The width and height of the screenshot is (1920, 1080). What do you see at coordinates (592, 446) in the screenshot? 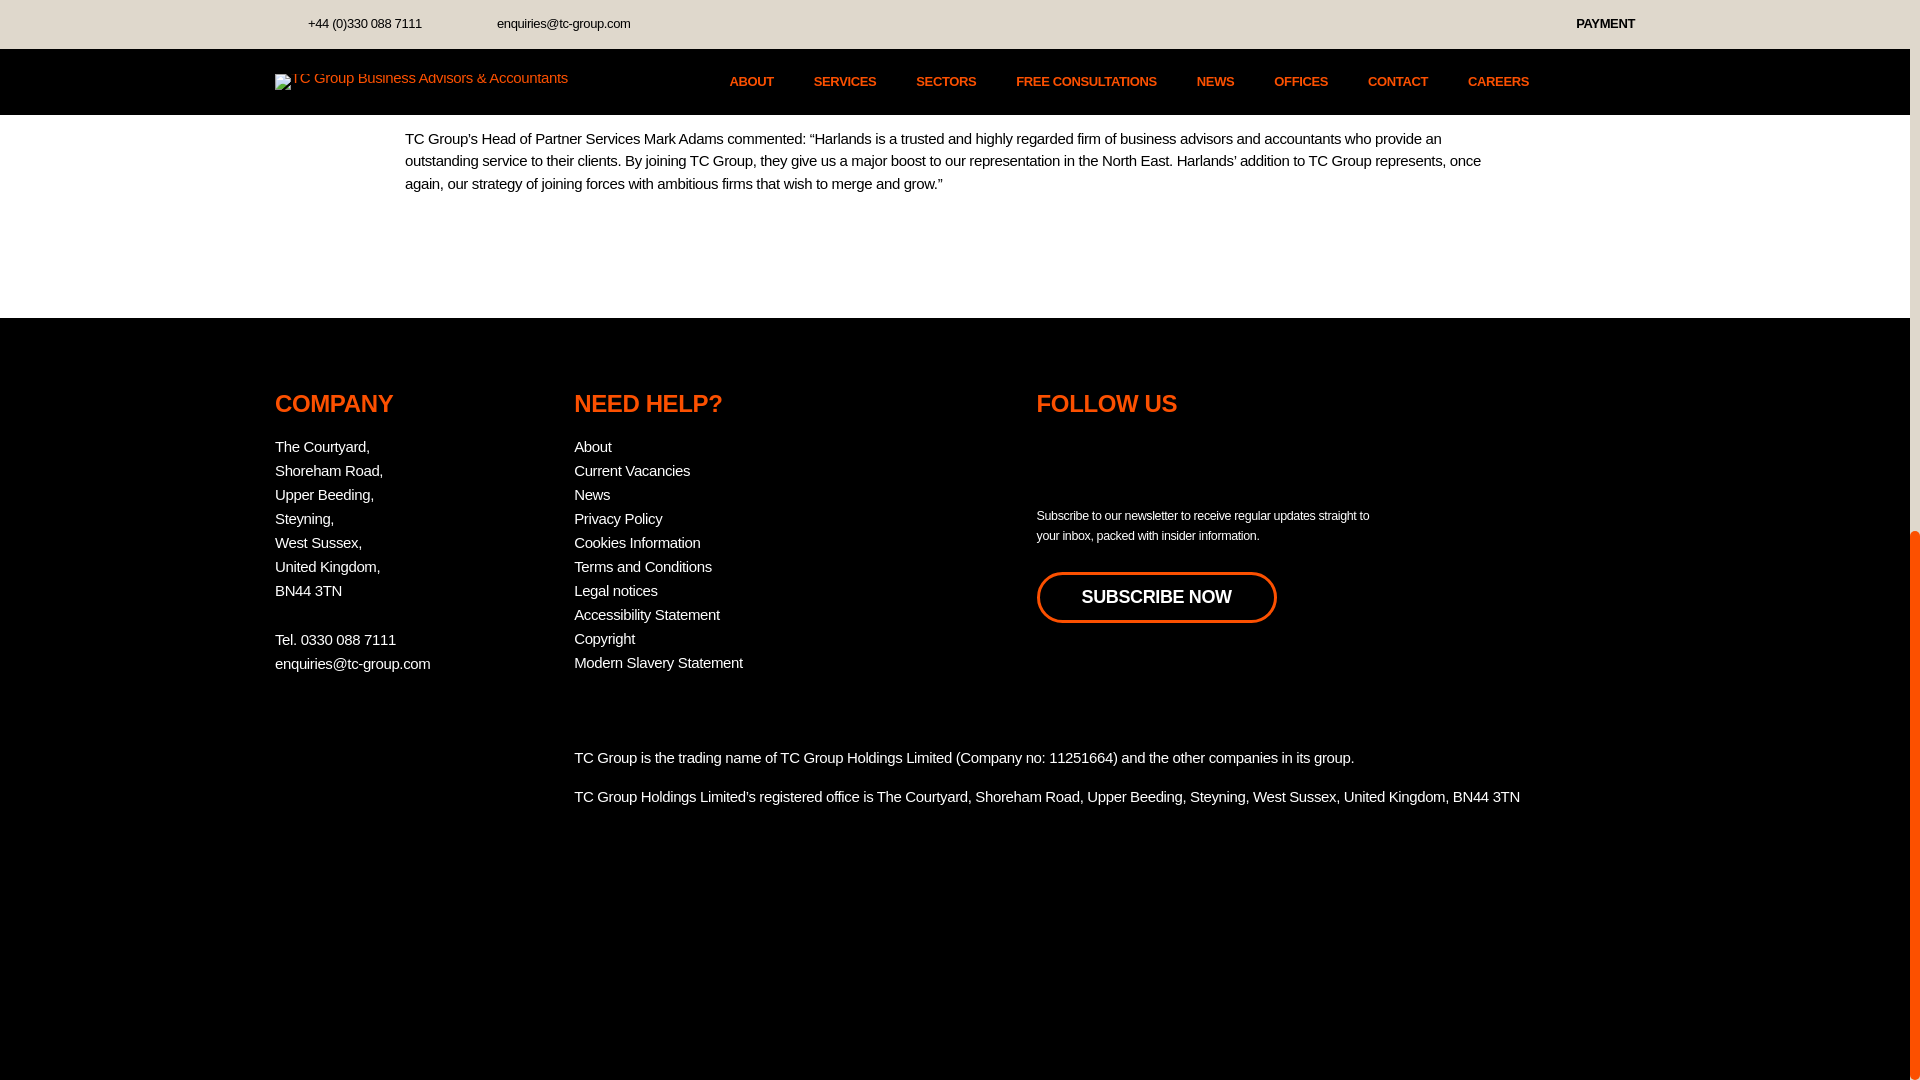
I see `About` at bounding box center [592, 446].